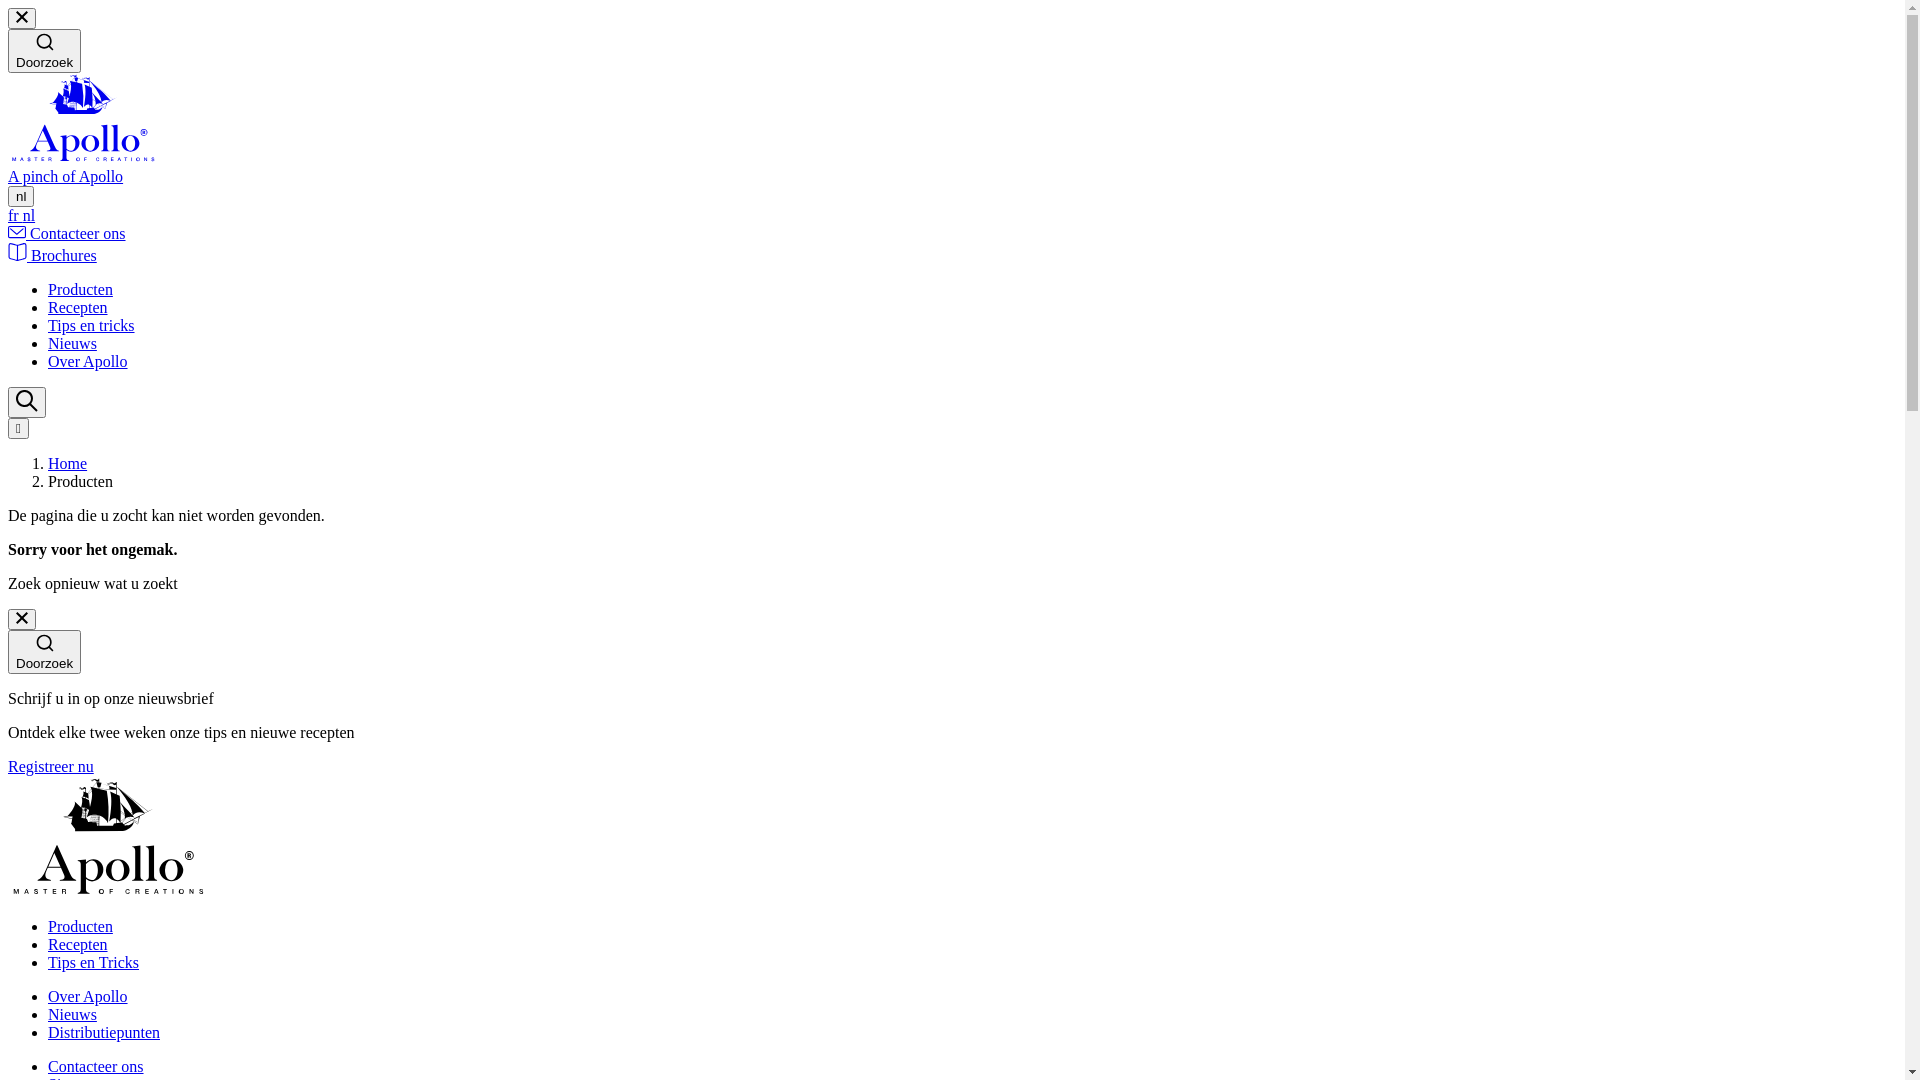 This screenshot has height=1080, width=1920. What do you see at coordinates (80, 926) in the screenshot?
I see `Producten` at bounding box center [80, 926].